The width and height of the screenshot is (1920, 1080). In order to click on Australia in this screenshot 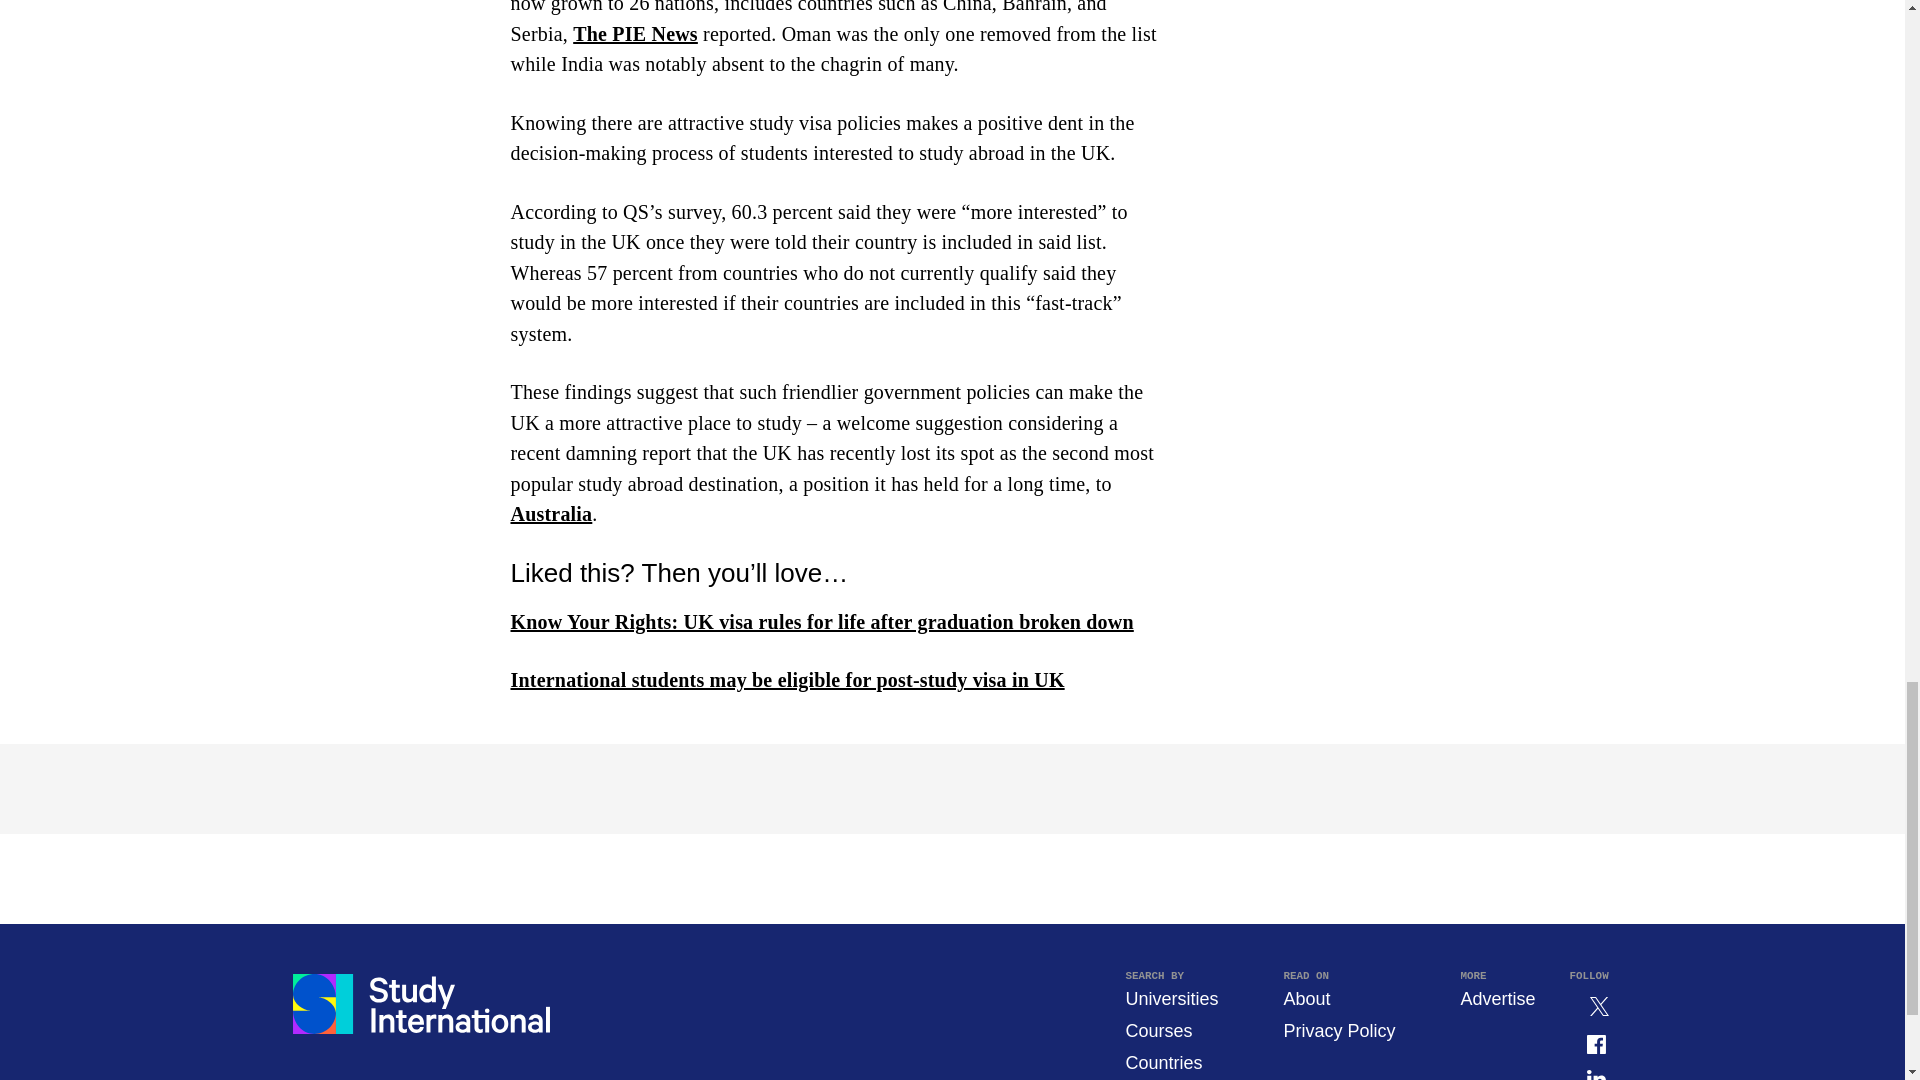, I will do `click(550, 514)`.